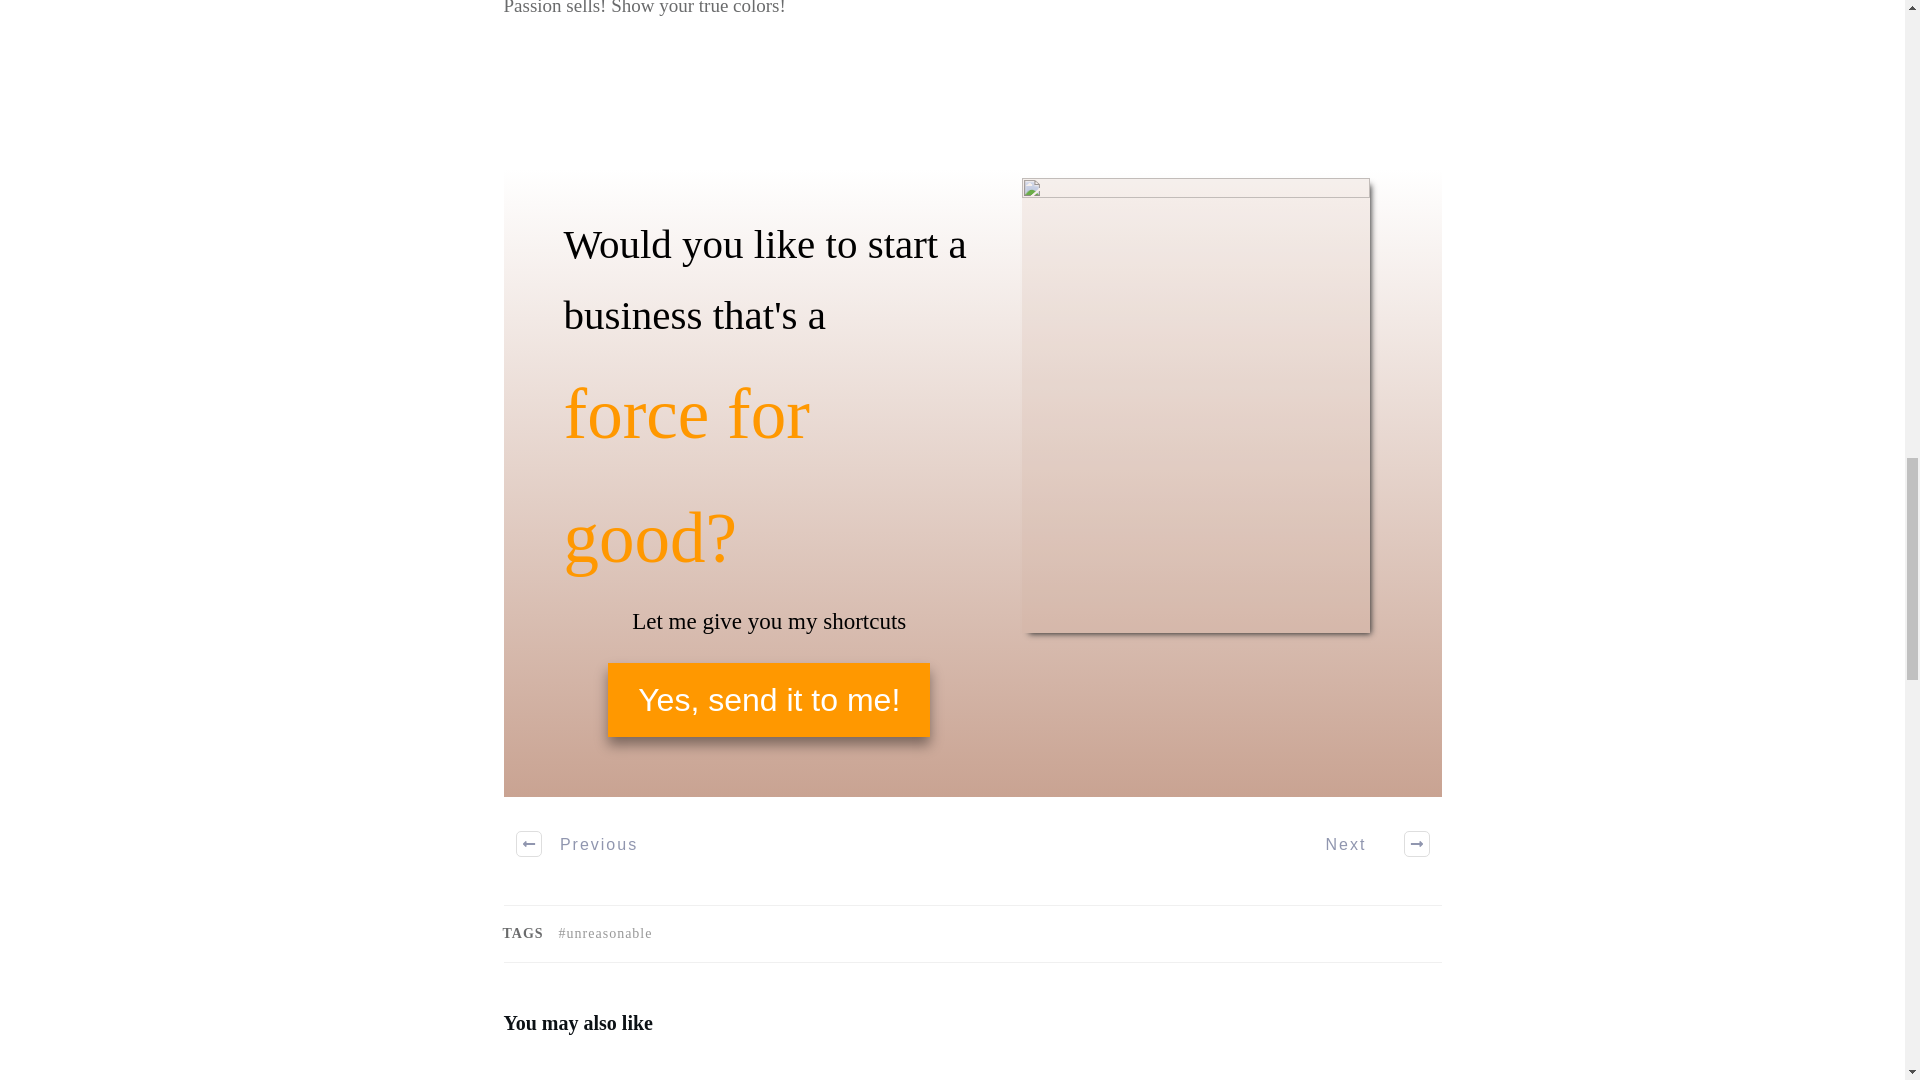 This screenshot has width=1920, height=1080. What do you see at coordinates (1366, 844) in the screenshot?
I see `Next` at bounding box center [1366, 844].